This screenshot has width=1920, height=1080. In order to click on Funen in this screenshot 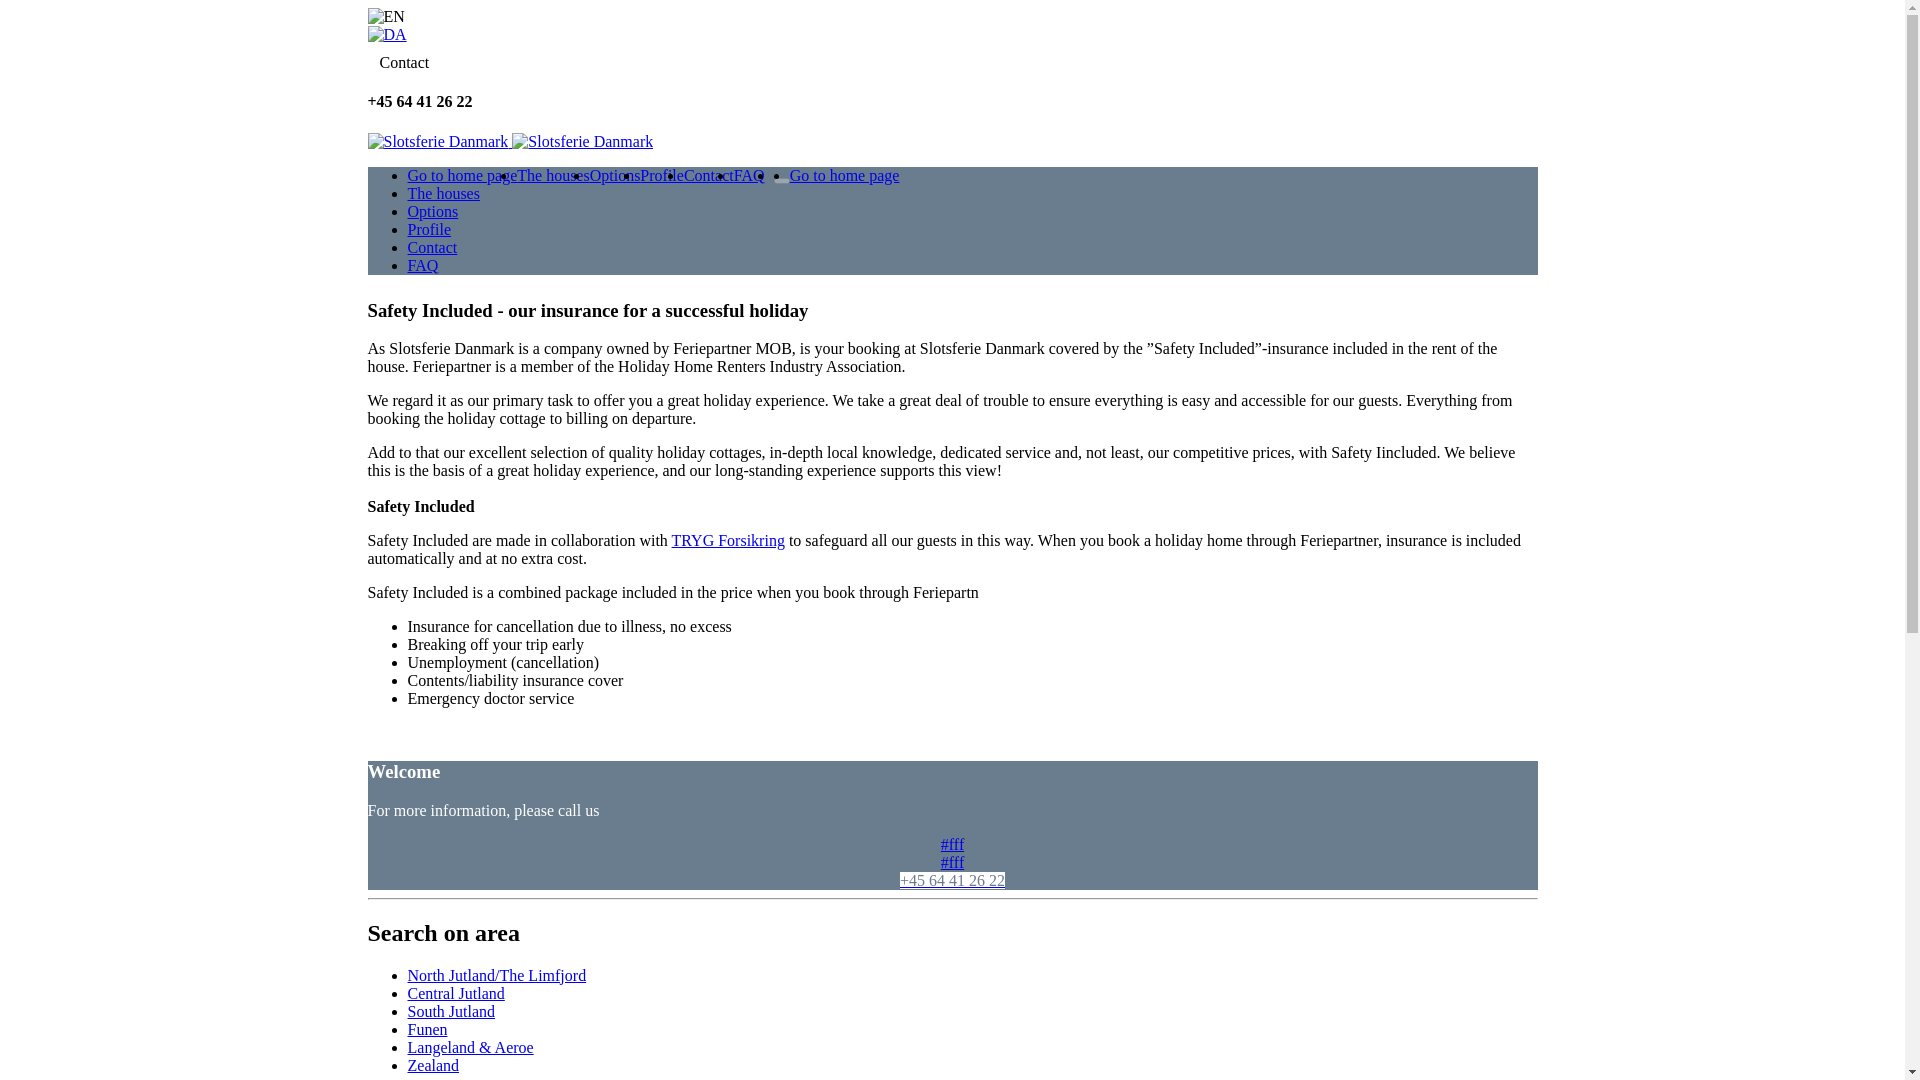, I will do `click(427, 1028)`.